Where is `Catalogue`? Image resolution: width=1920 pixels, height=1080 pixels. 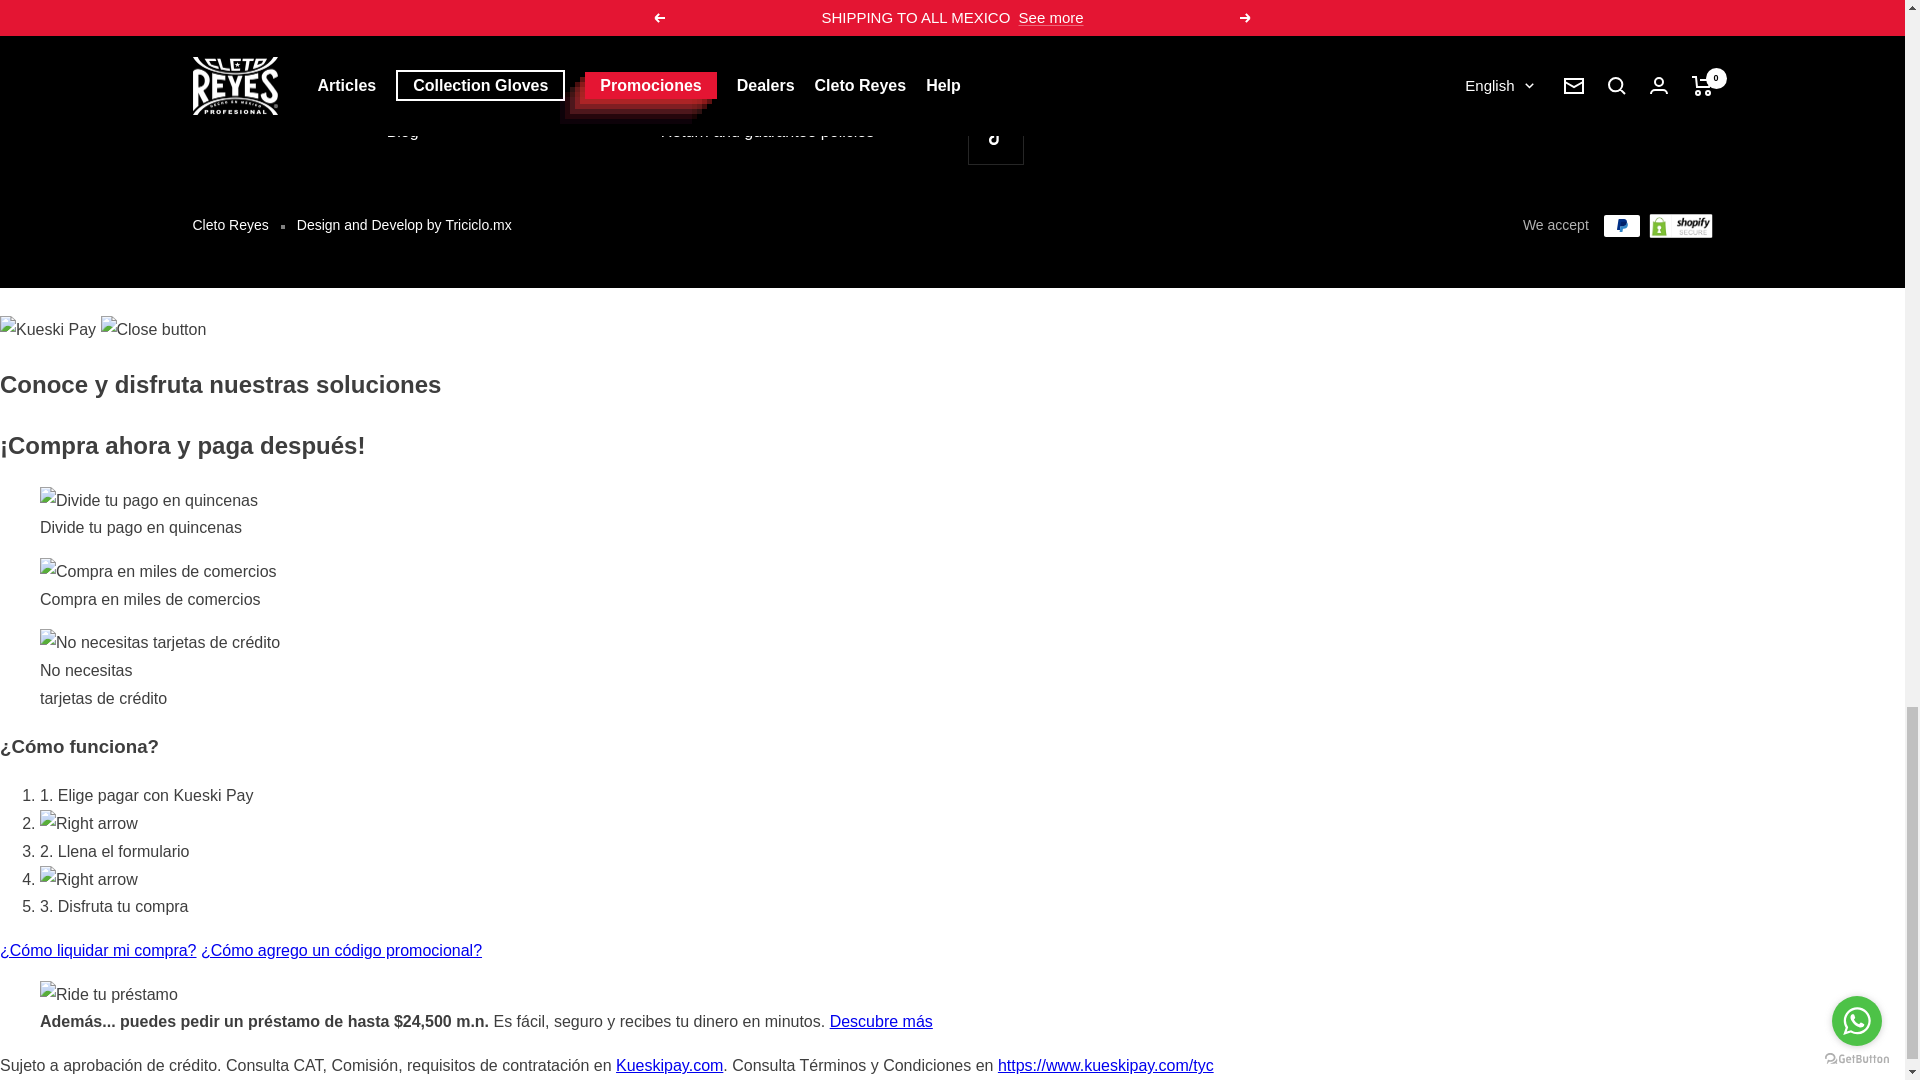
Catalogue is located at coordinates (424, 98).